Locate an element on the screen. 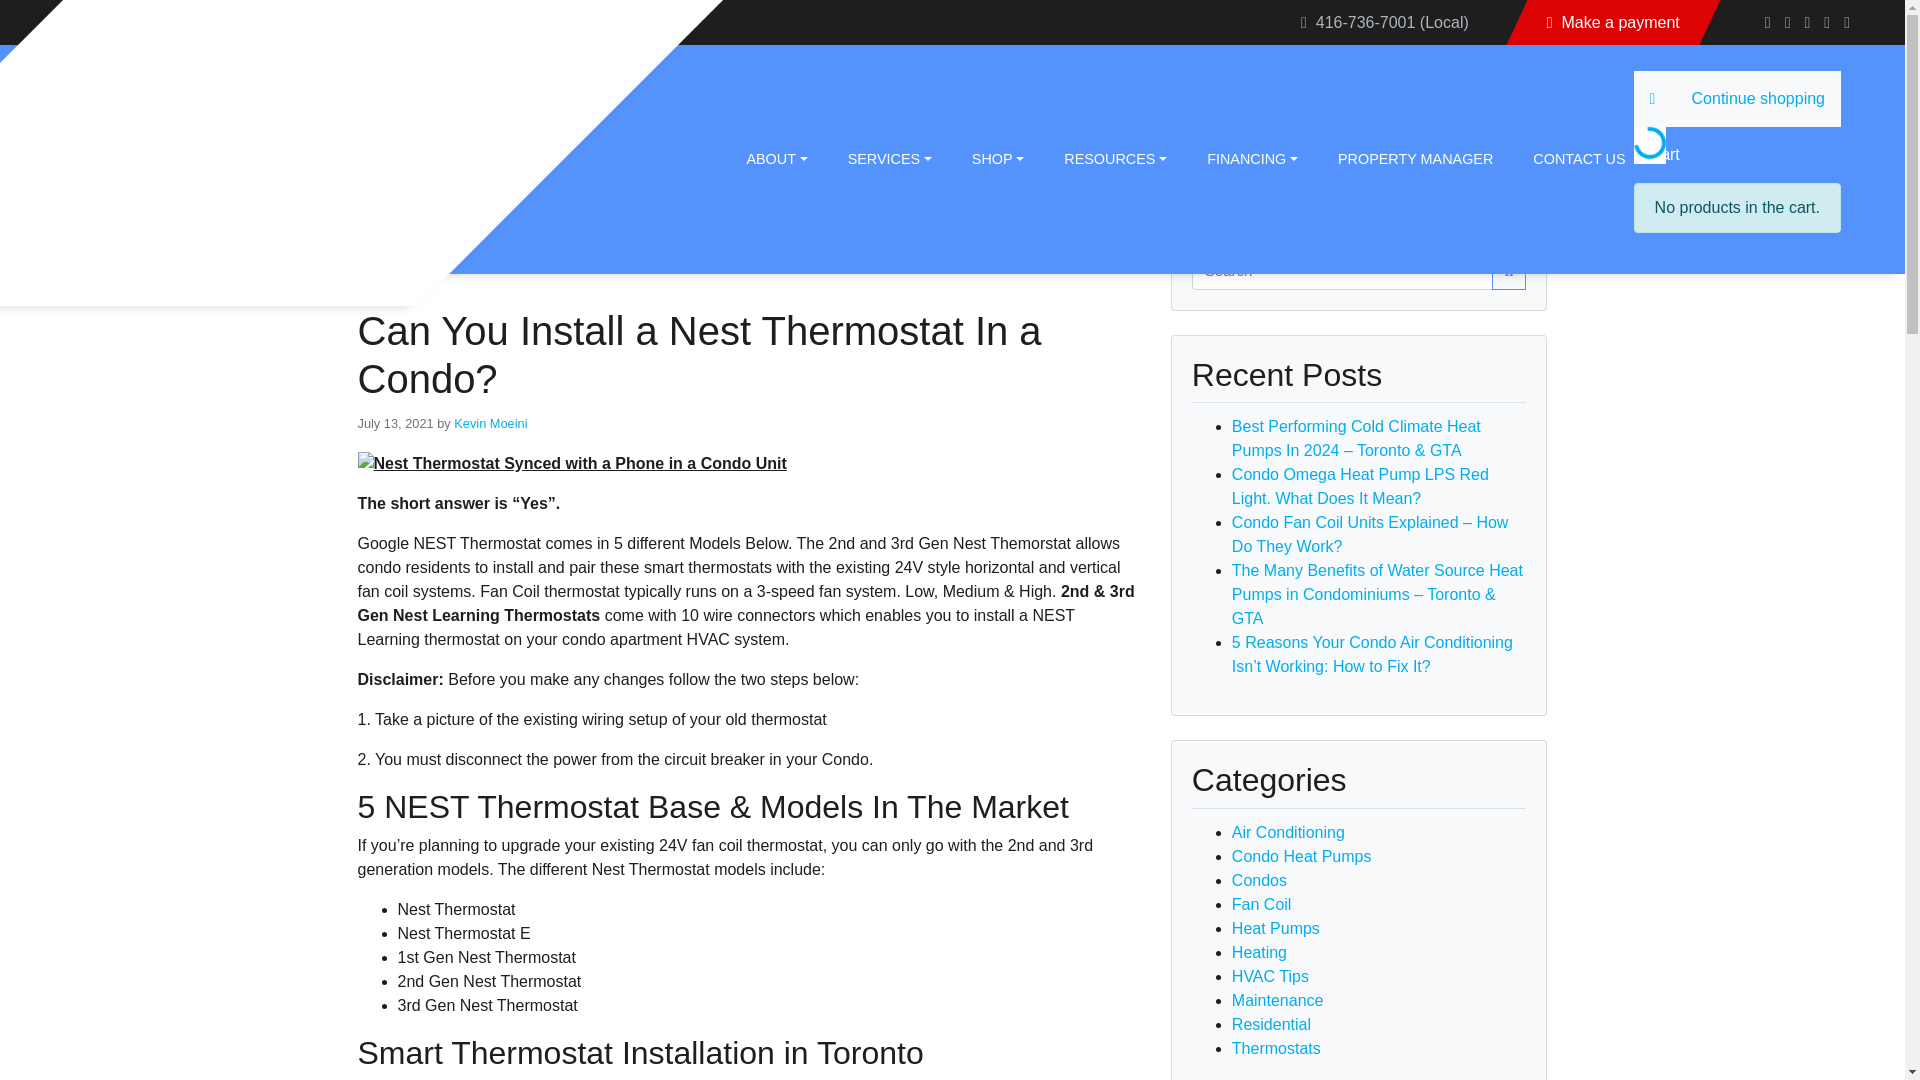 This screenshot has height=1080, width=1920. Posts by Kevin Moeini is located at coordinates (490, 422).